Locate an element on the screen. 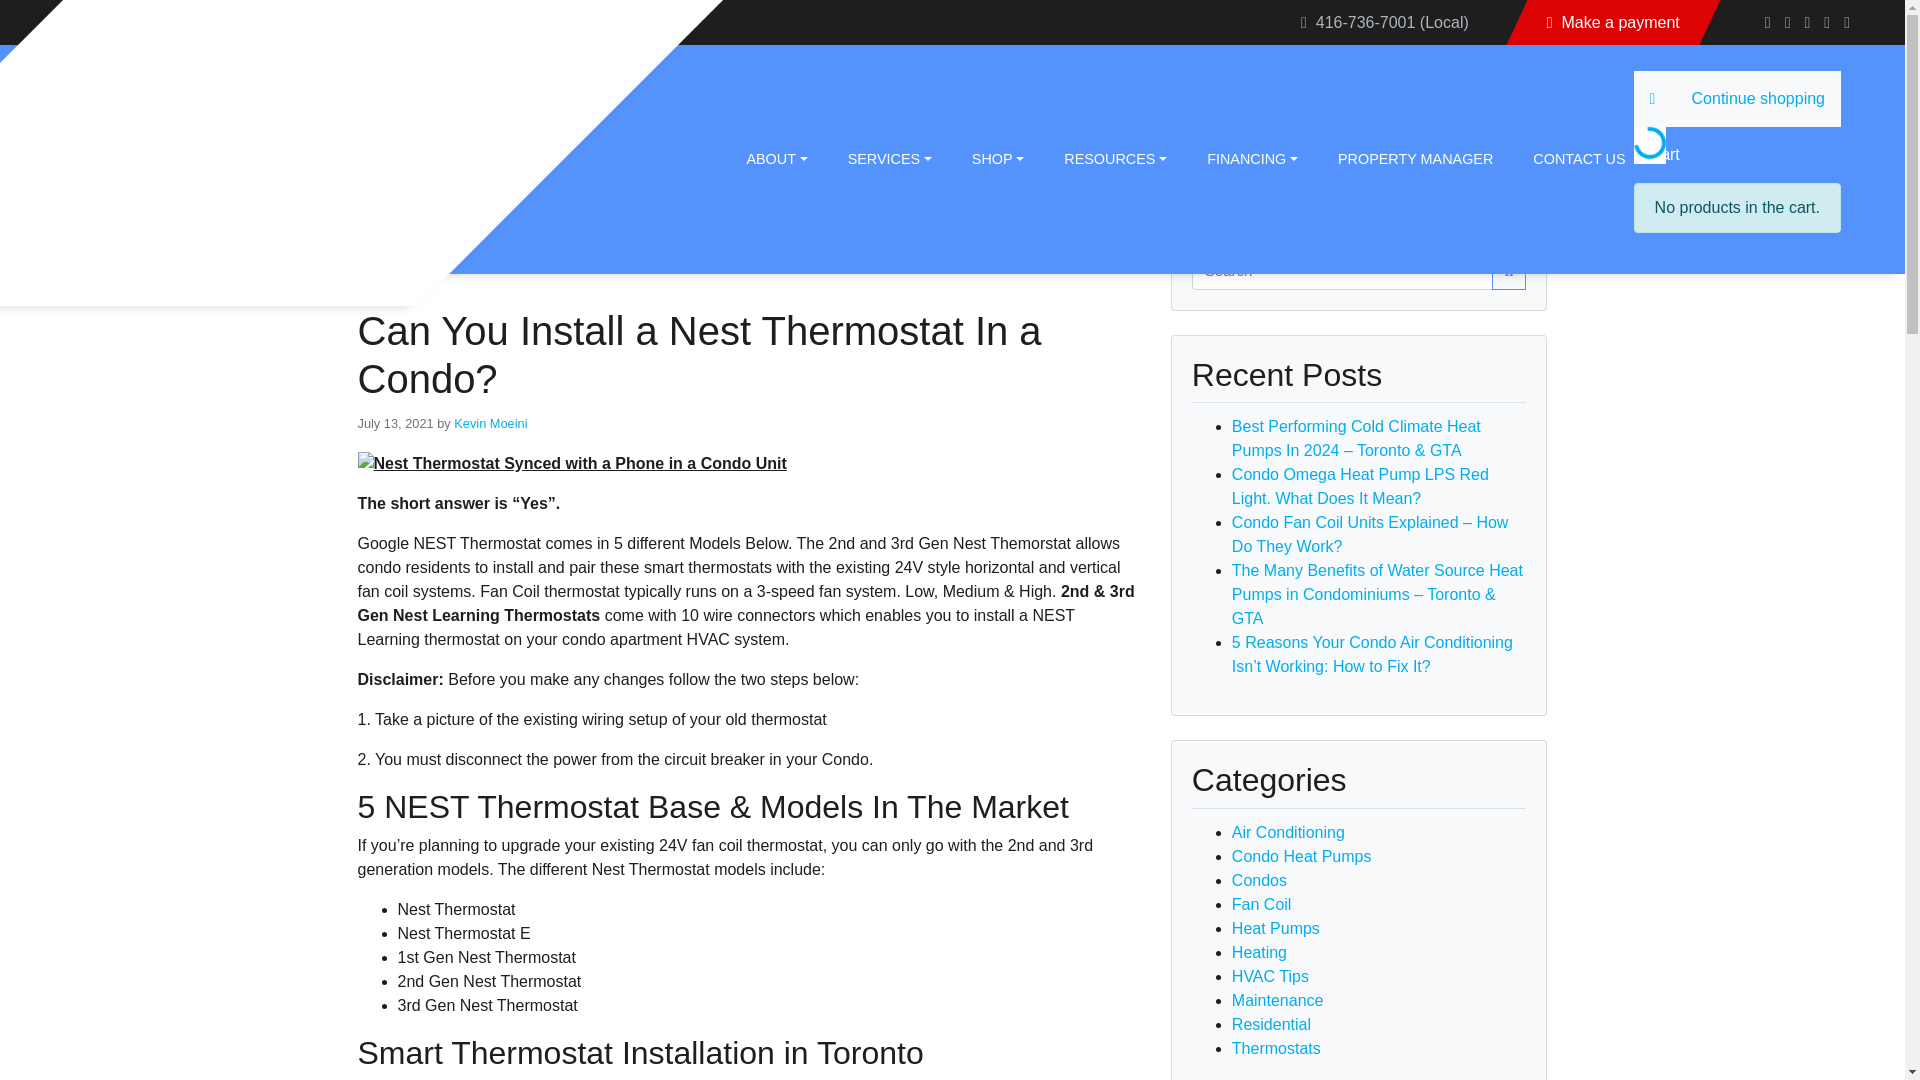 This screenshot has height=1080, width=1920. Posts by Kevin Moeini is located at coordinates (490, 422).